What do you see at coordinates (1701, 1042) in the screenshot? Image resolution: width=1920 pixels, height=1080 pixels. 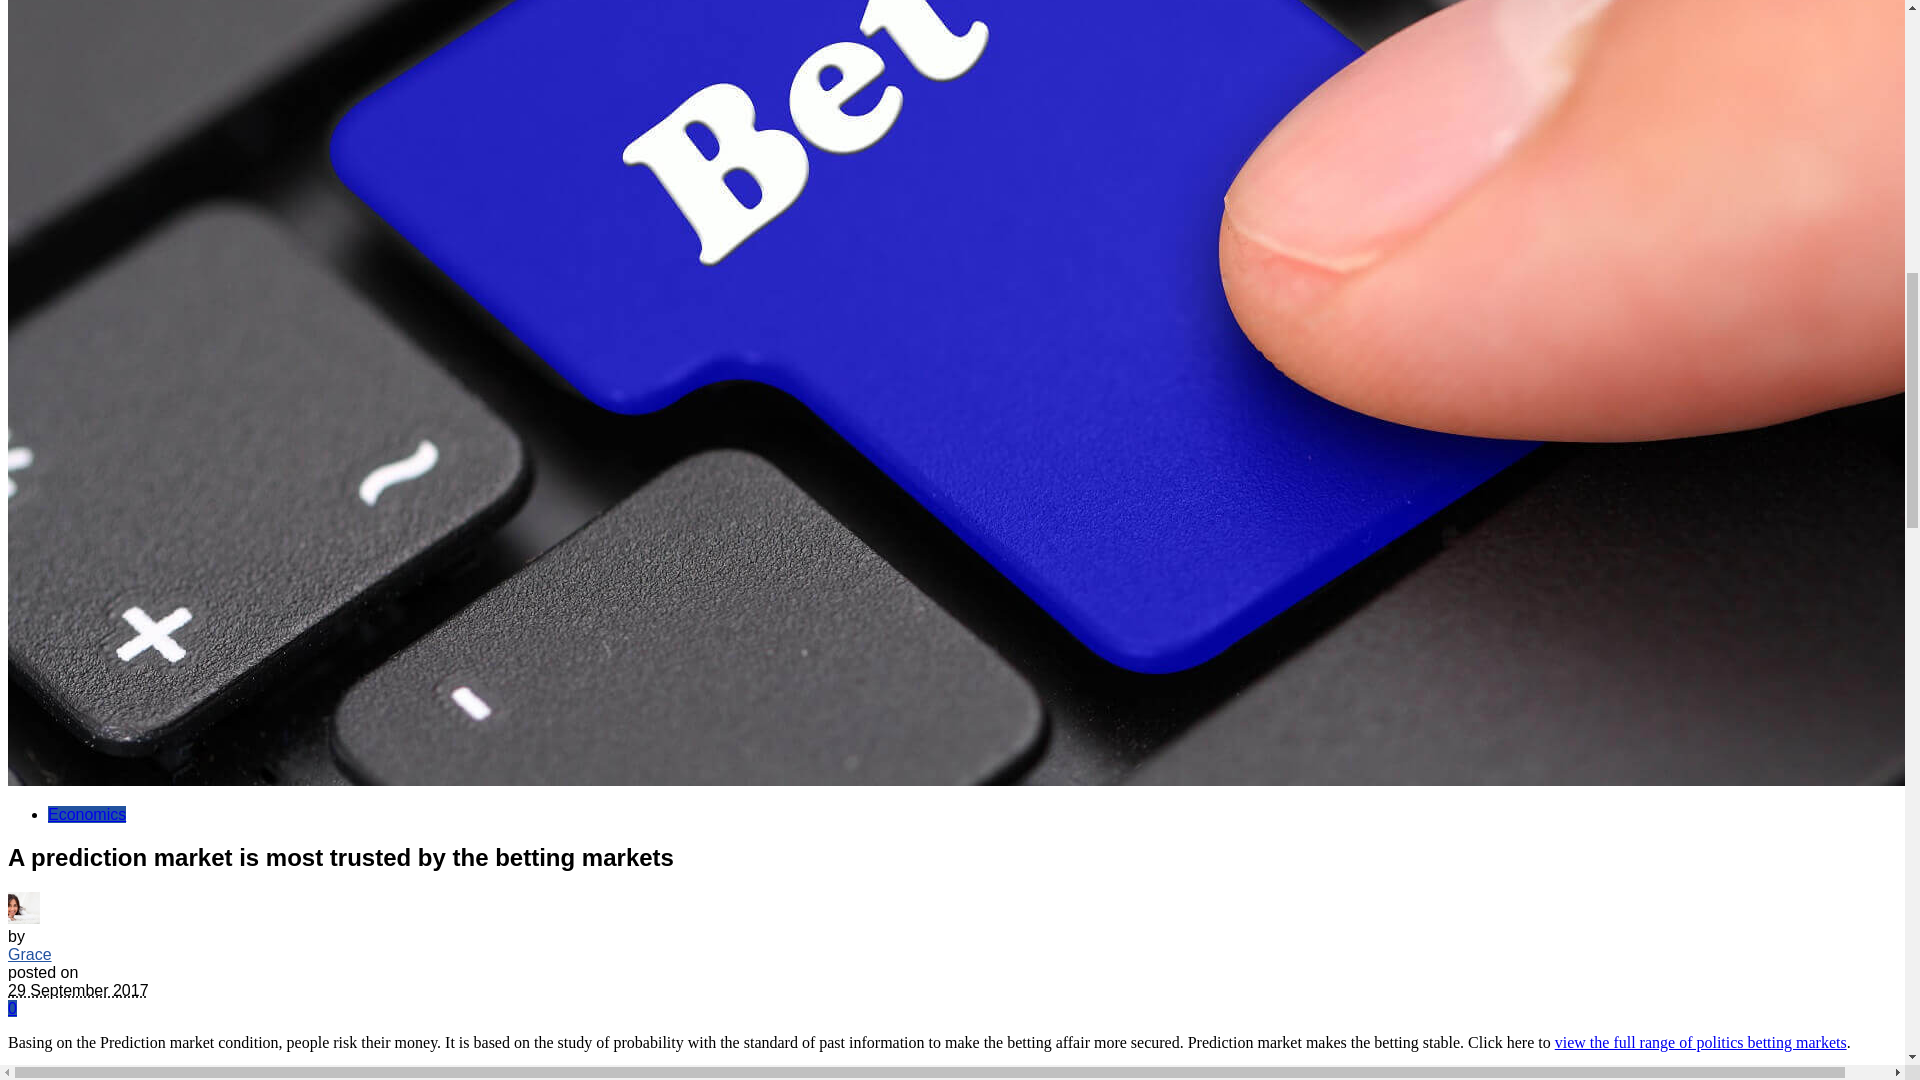 I see `view the full range of politics betting markets` at bounding box center [1701, 1042].